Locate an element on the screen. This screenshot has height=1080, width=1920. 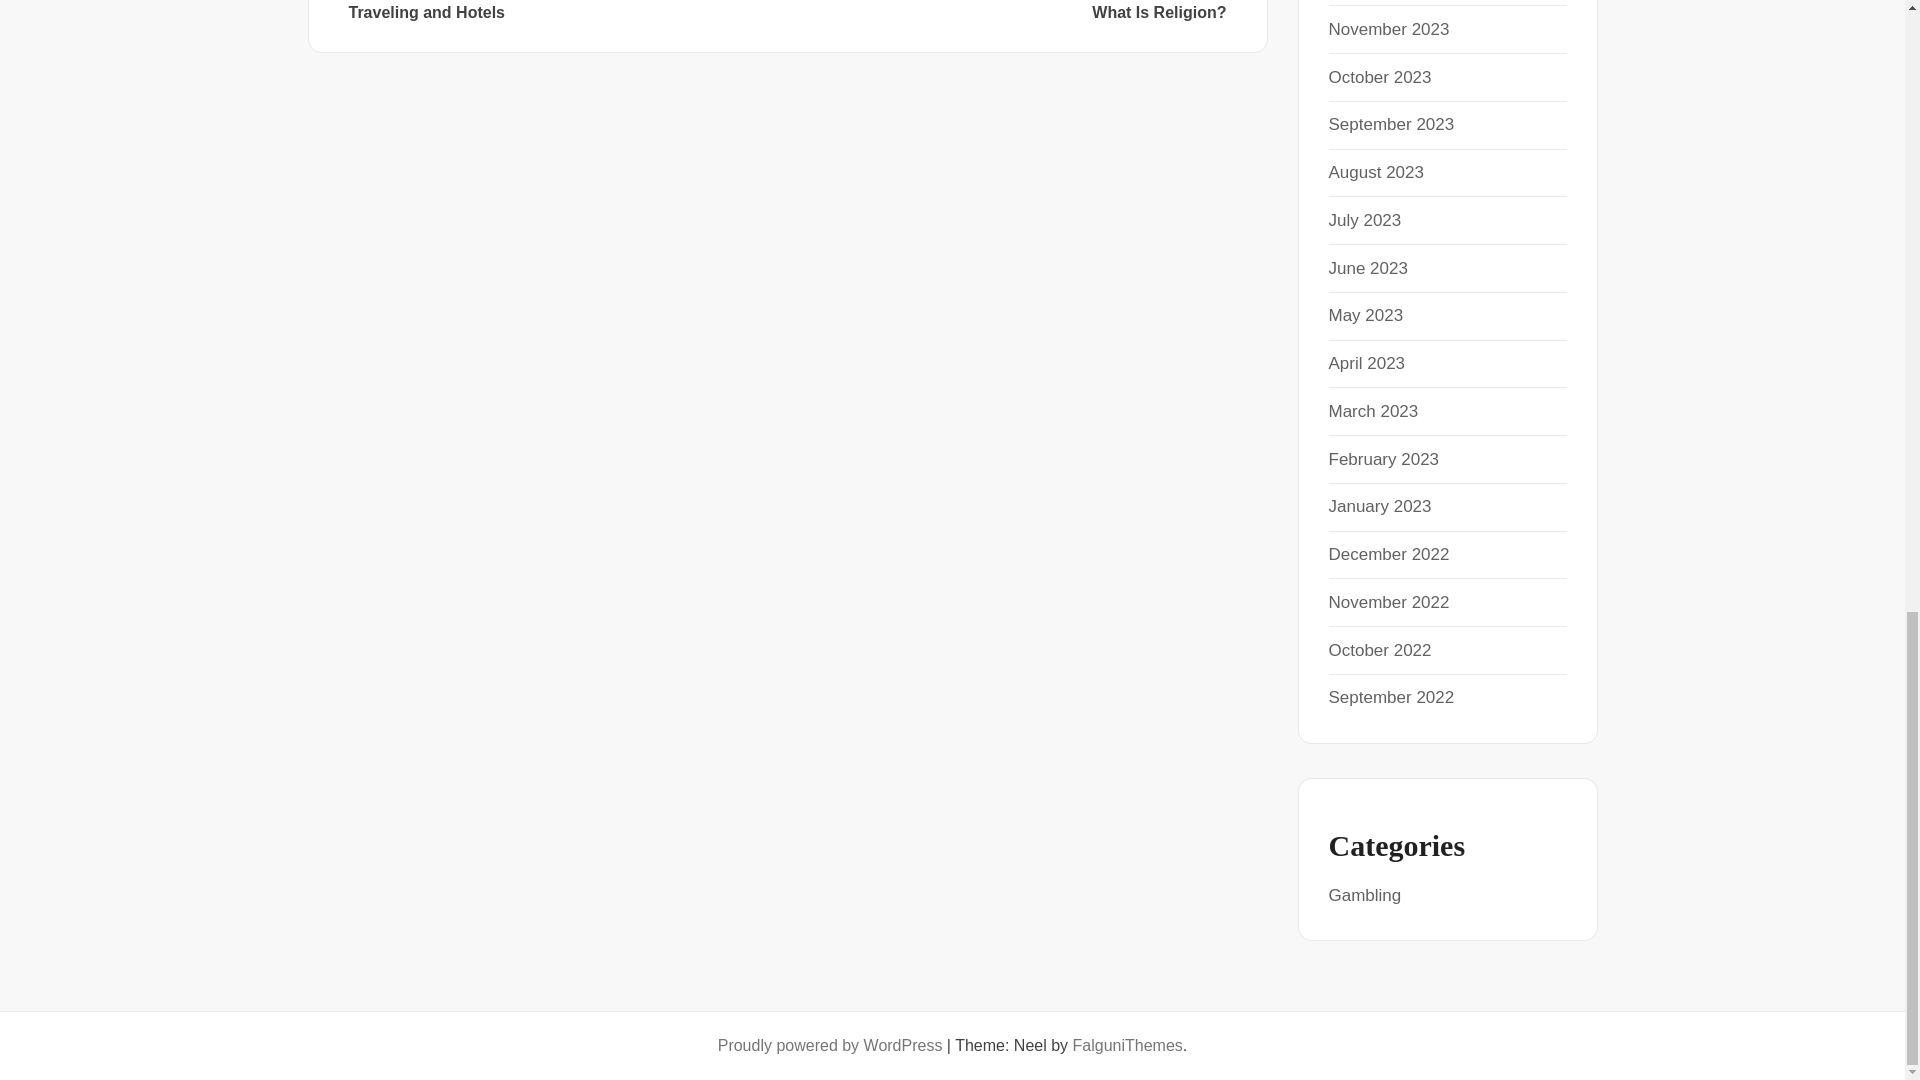
September 2023 is located at coordinates (1390, 124).